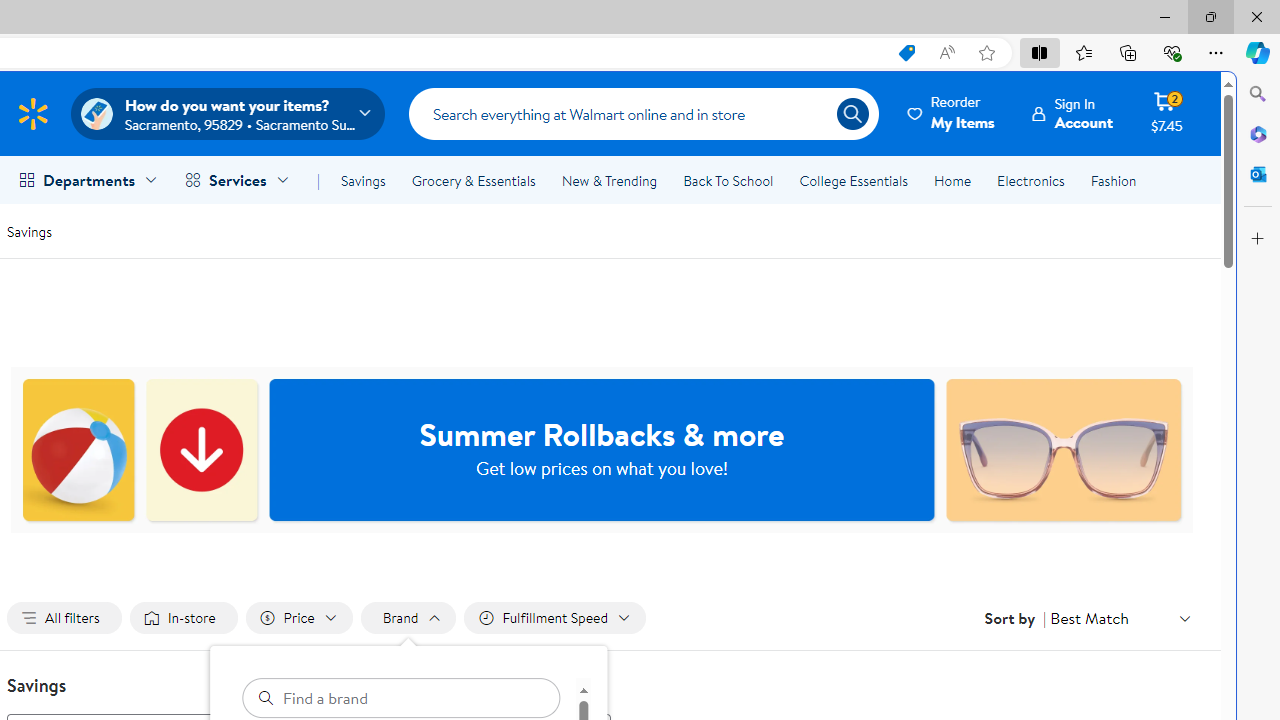  Describe the element at coordinates (602, 450) in the screenshot. I see `Summer Rollbacks & more Get low prices on what you love!` at that location.